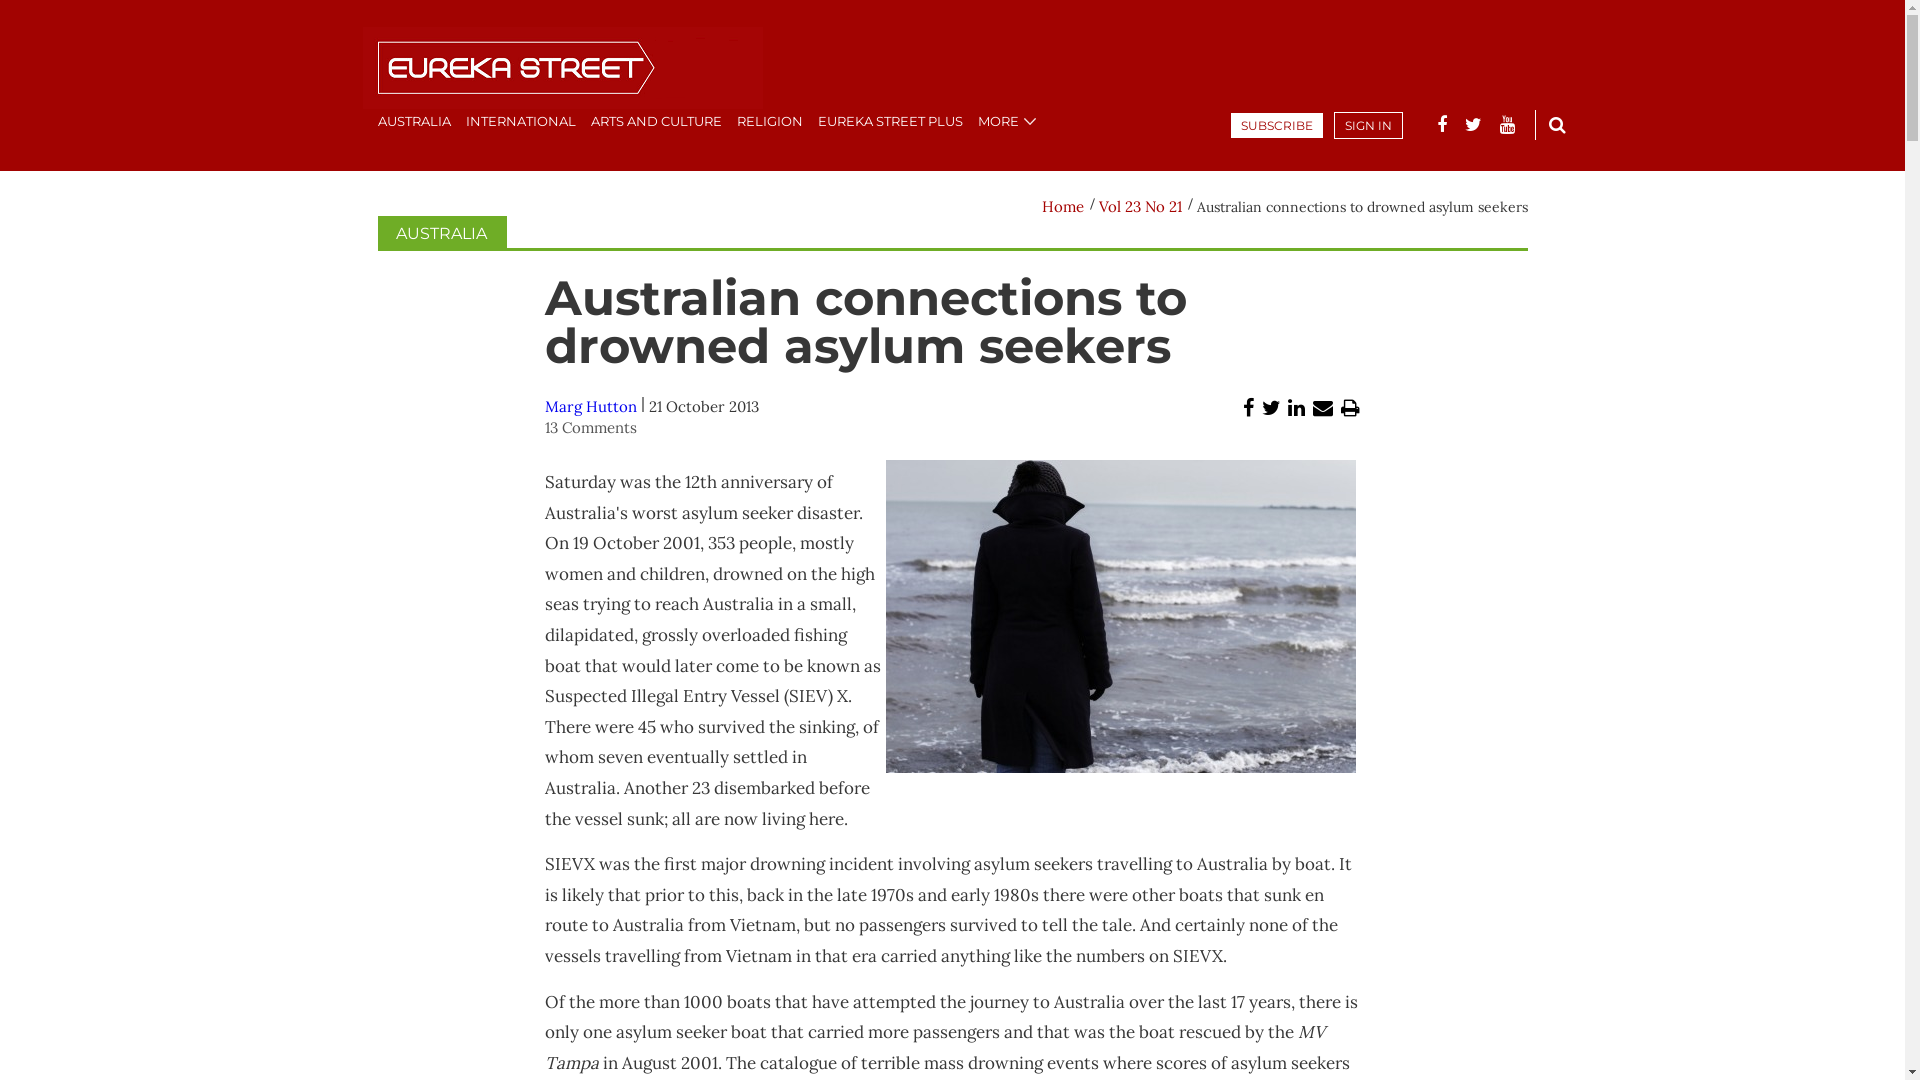 This screenshot has width=1920, height=1080. Describe the element at coordinates (1508, 125) in the screenshot. I see `Youtube` at that location.